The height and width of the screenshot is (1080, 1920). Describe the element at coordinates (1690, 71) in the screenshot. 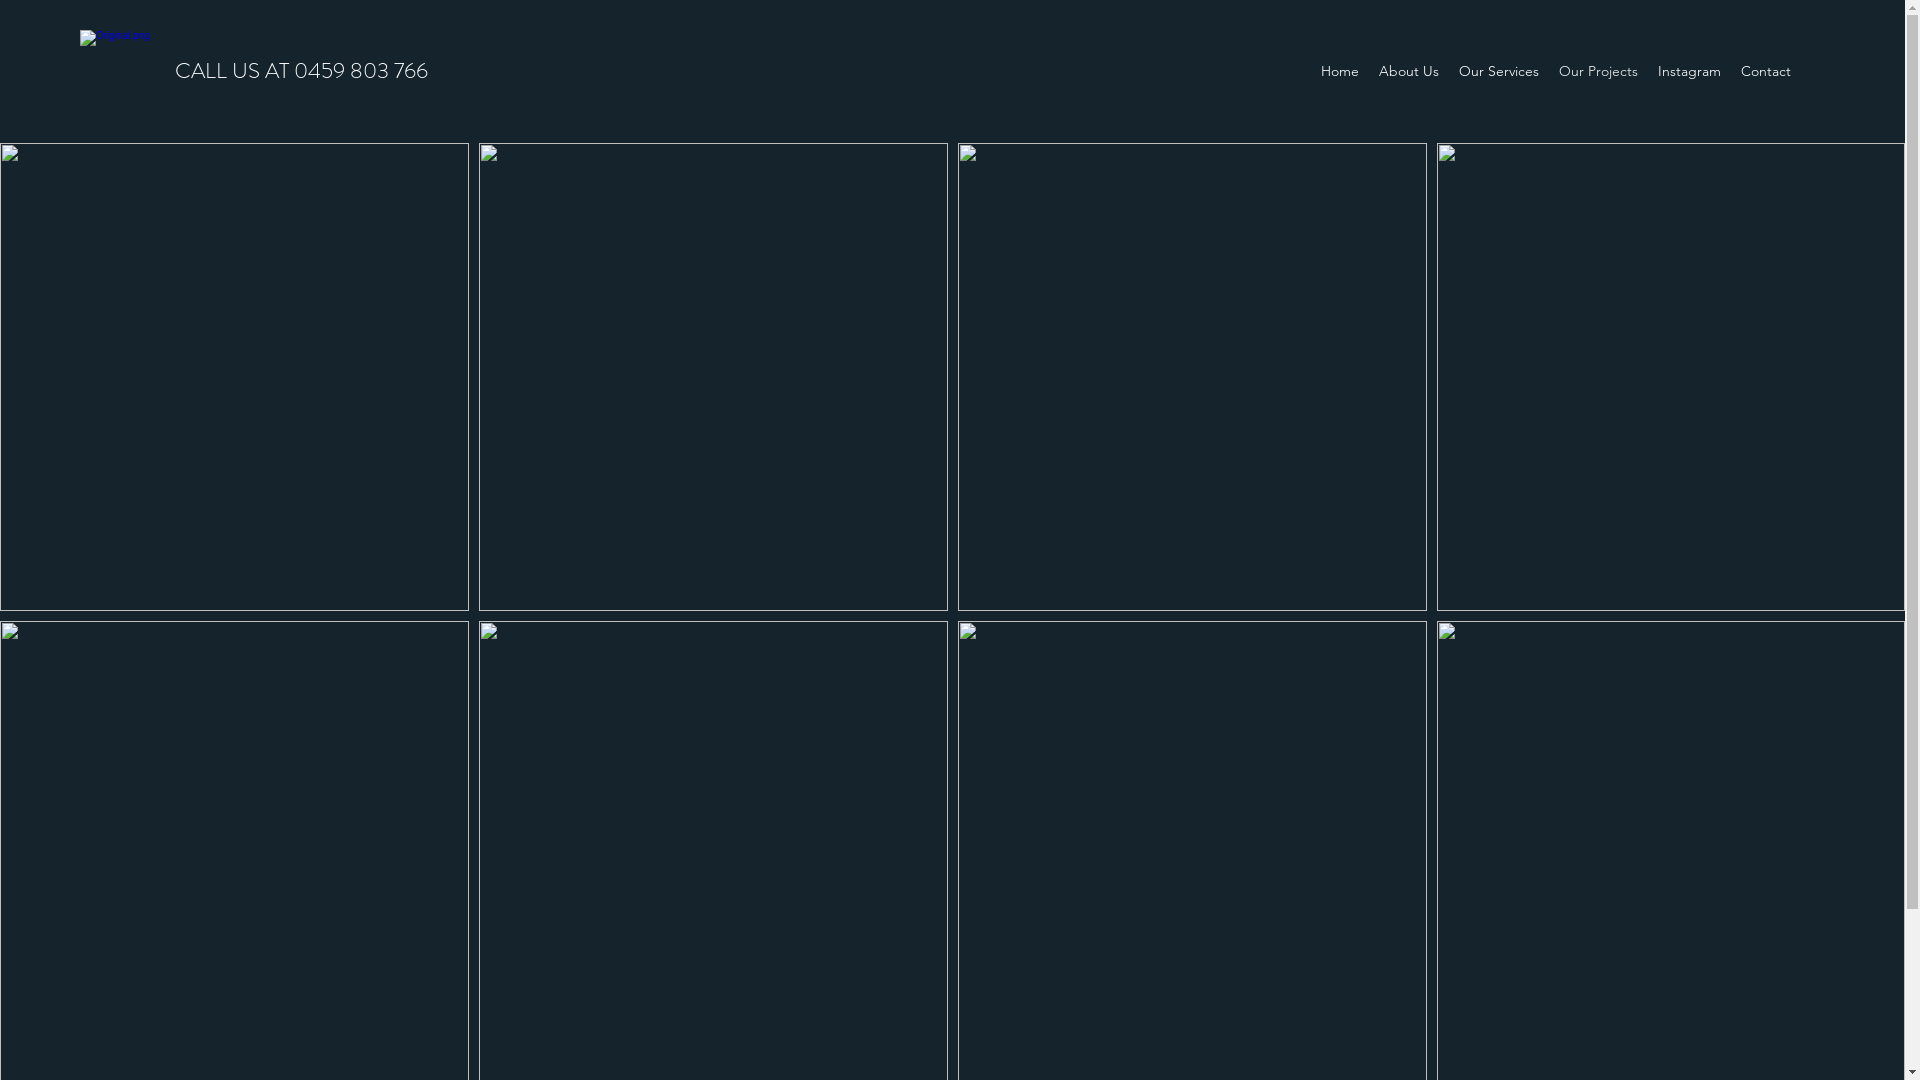

I see `Instagram` at that location.